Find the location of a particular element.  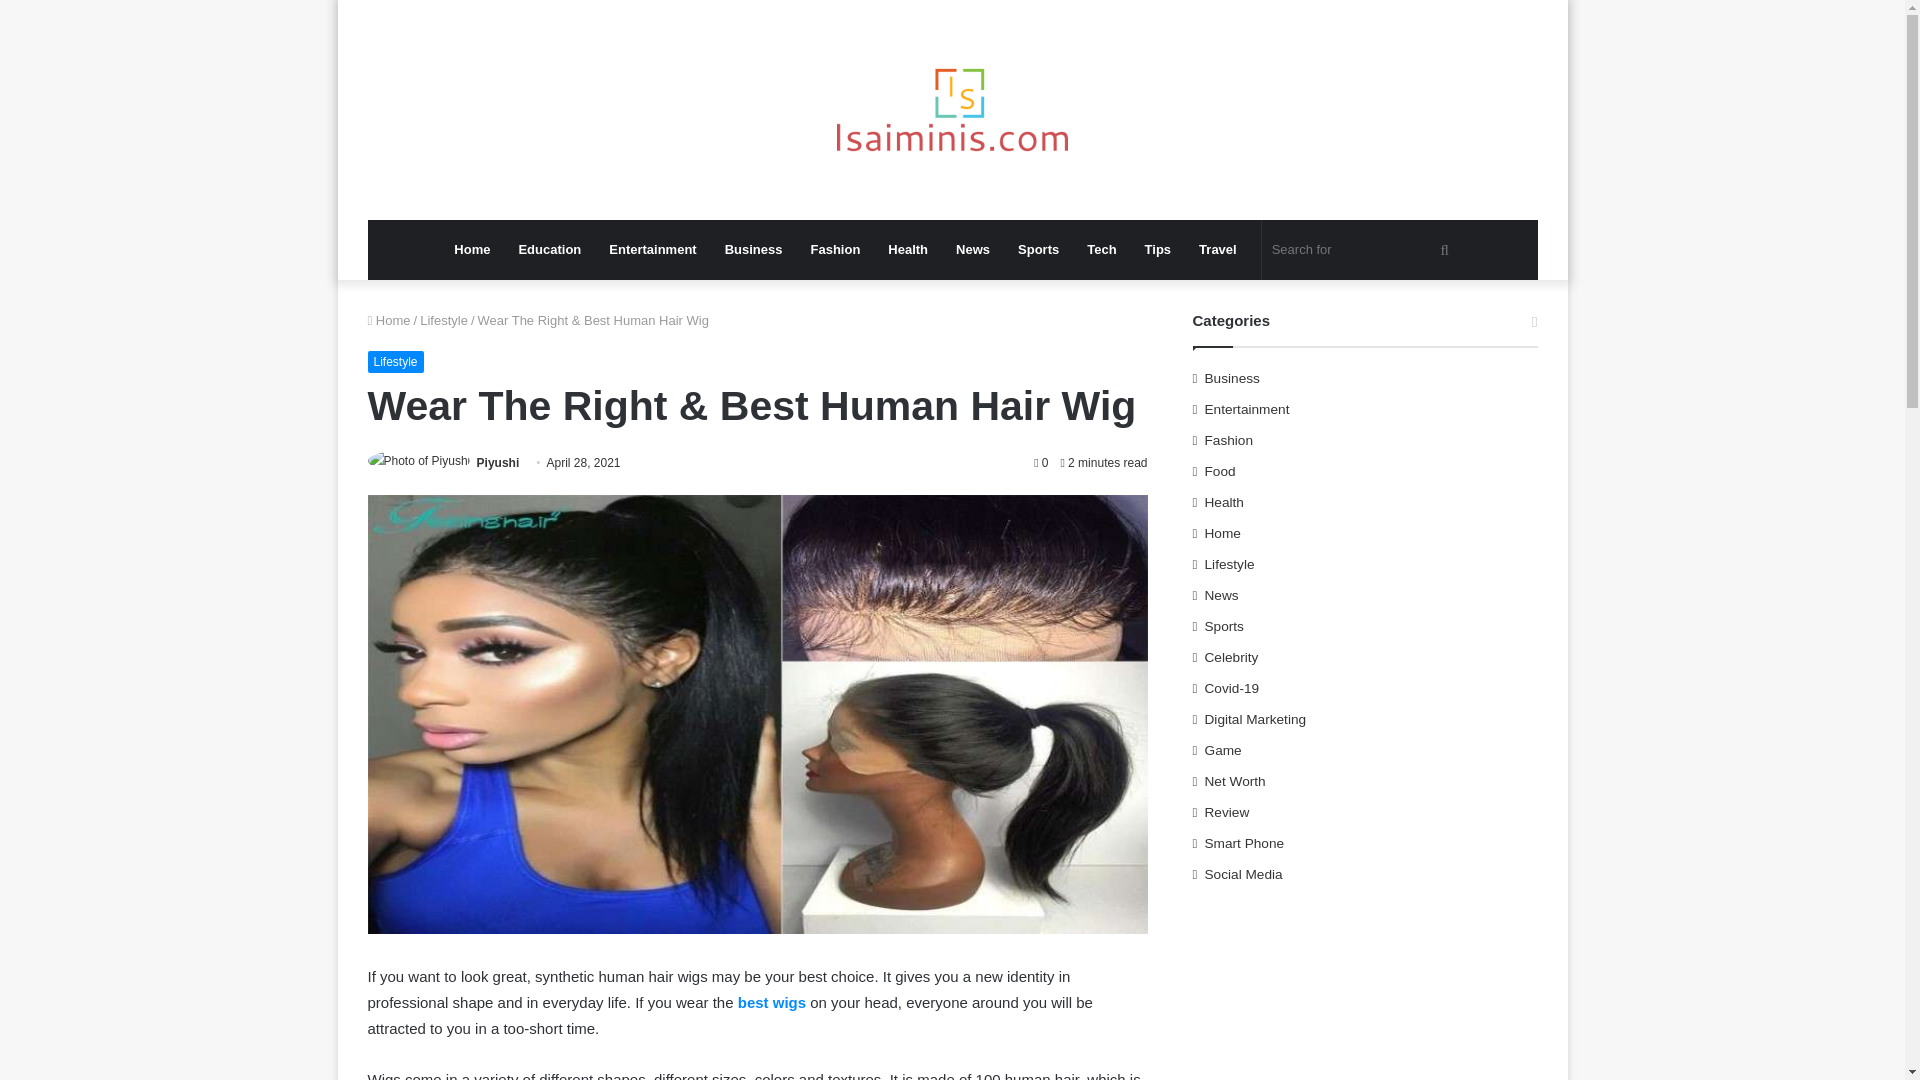

Education is located at coordinates (549, 250).